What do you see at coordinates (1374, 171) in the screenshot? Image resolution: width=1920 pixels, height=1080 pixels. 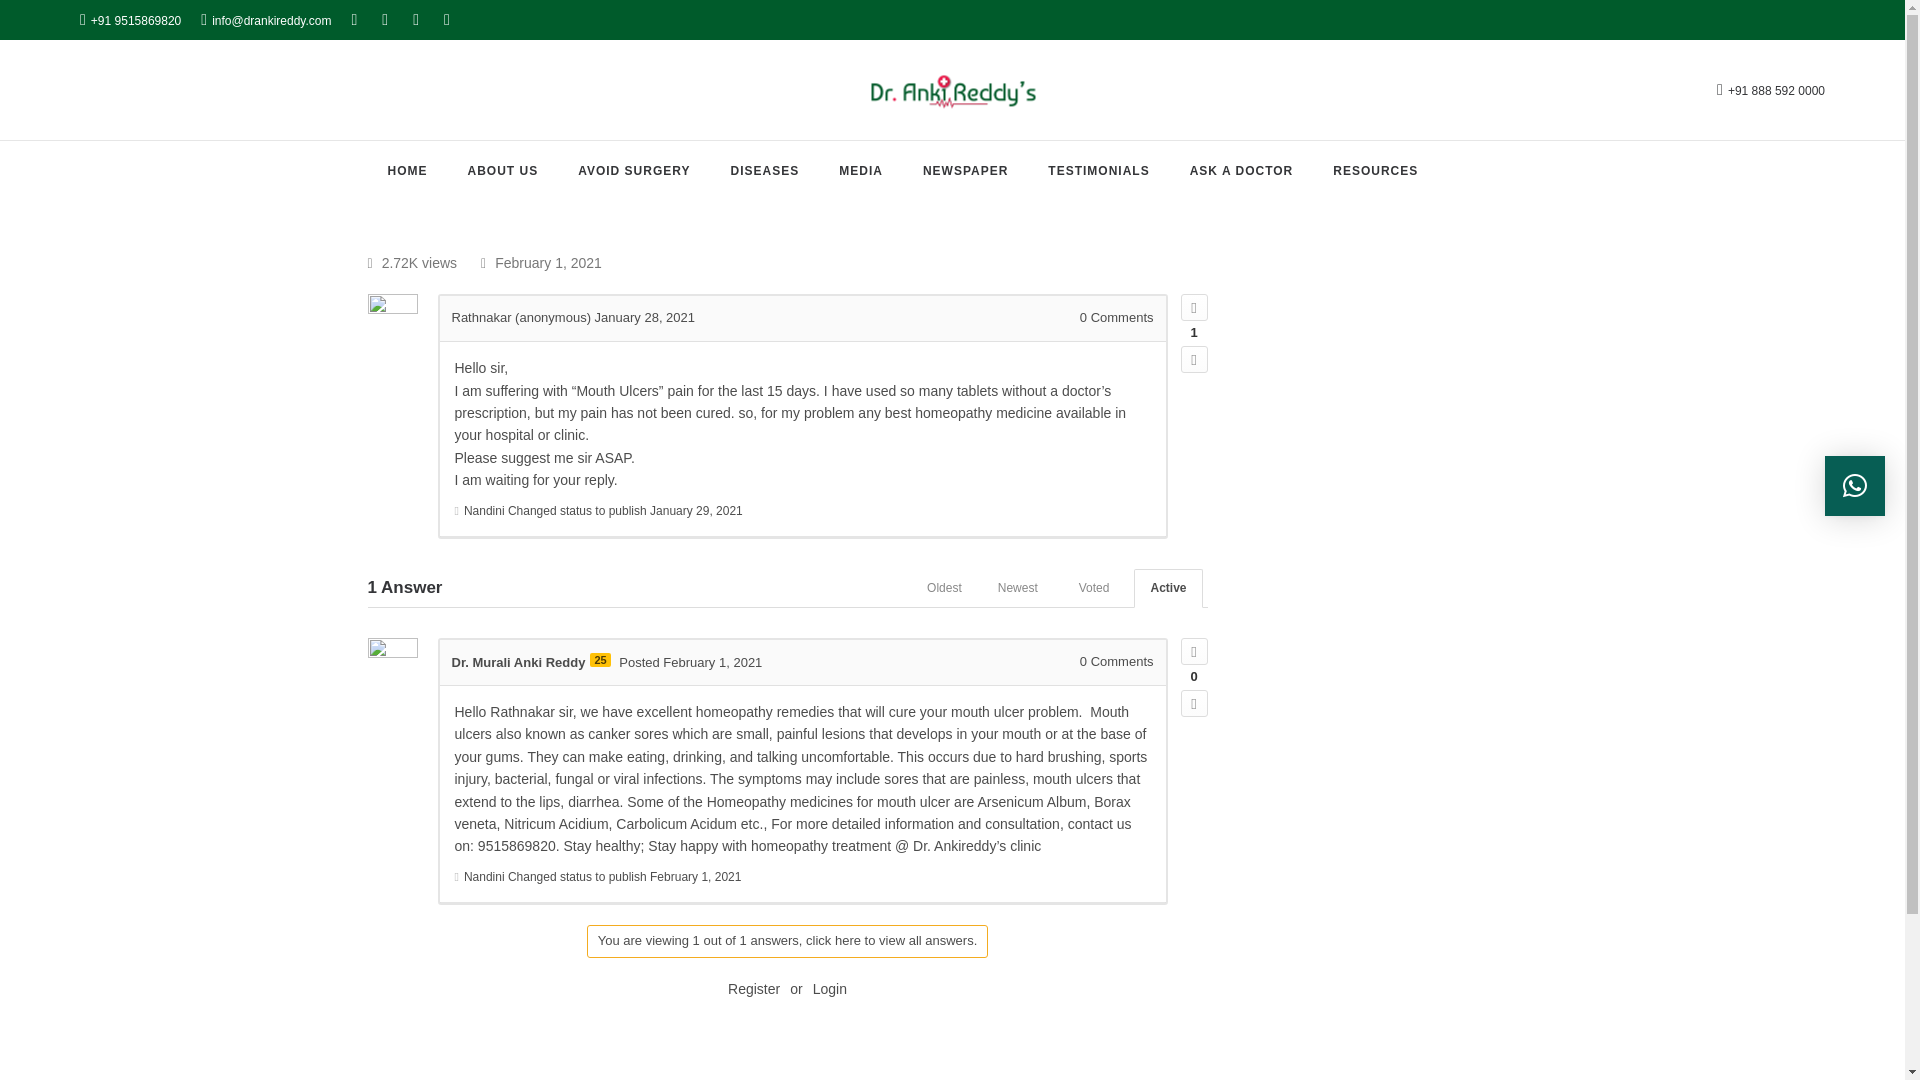 I see `RESOURCES` at bounding box center [1374, 171].